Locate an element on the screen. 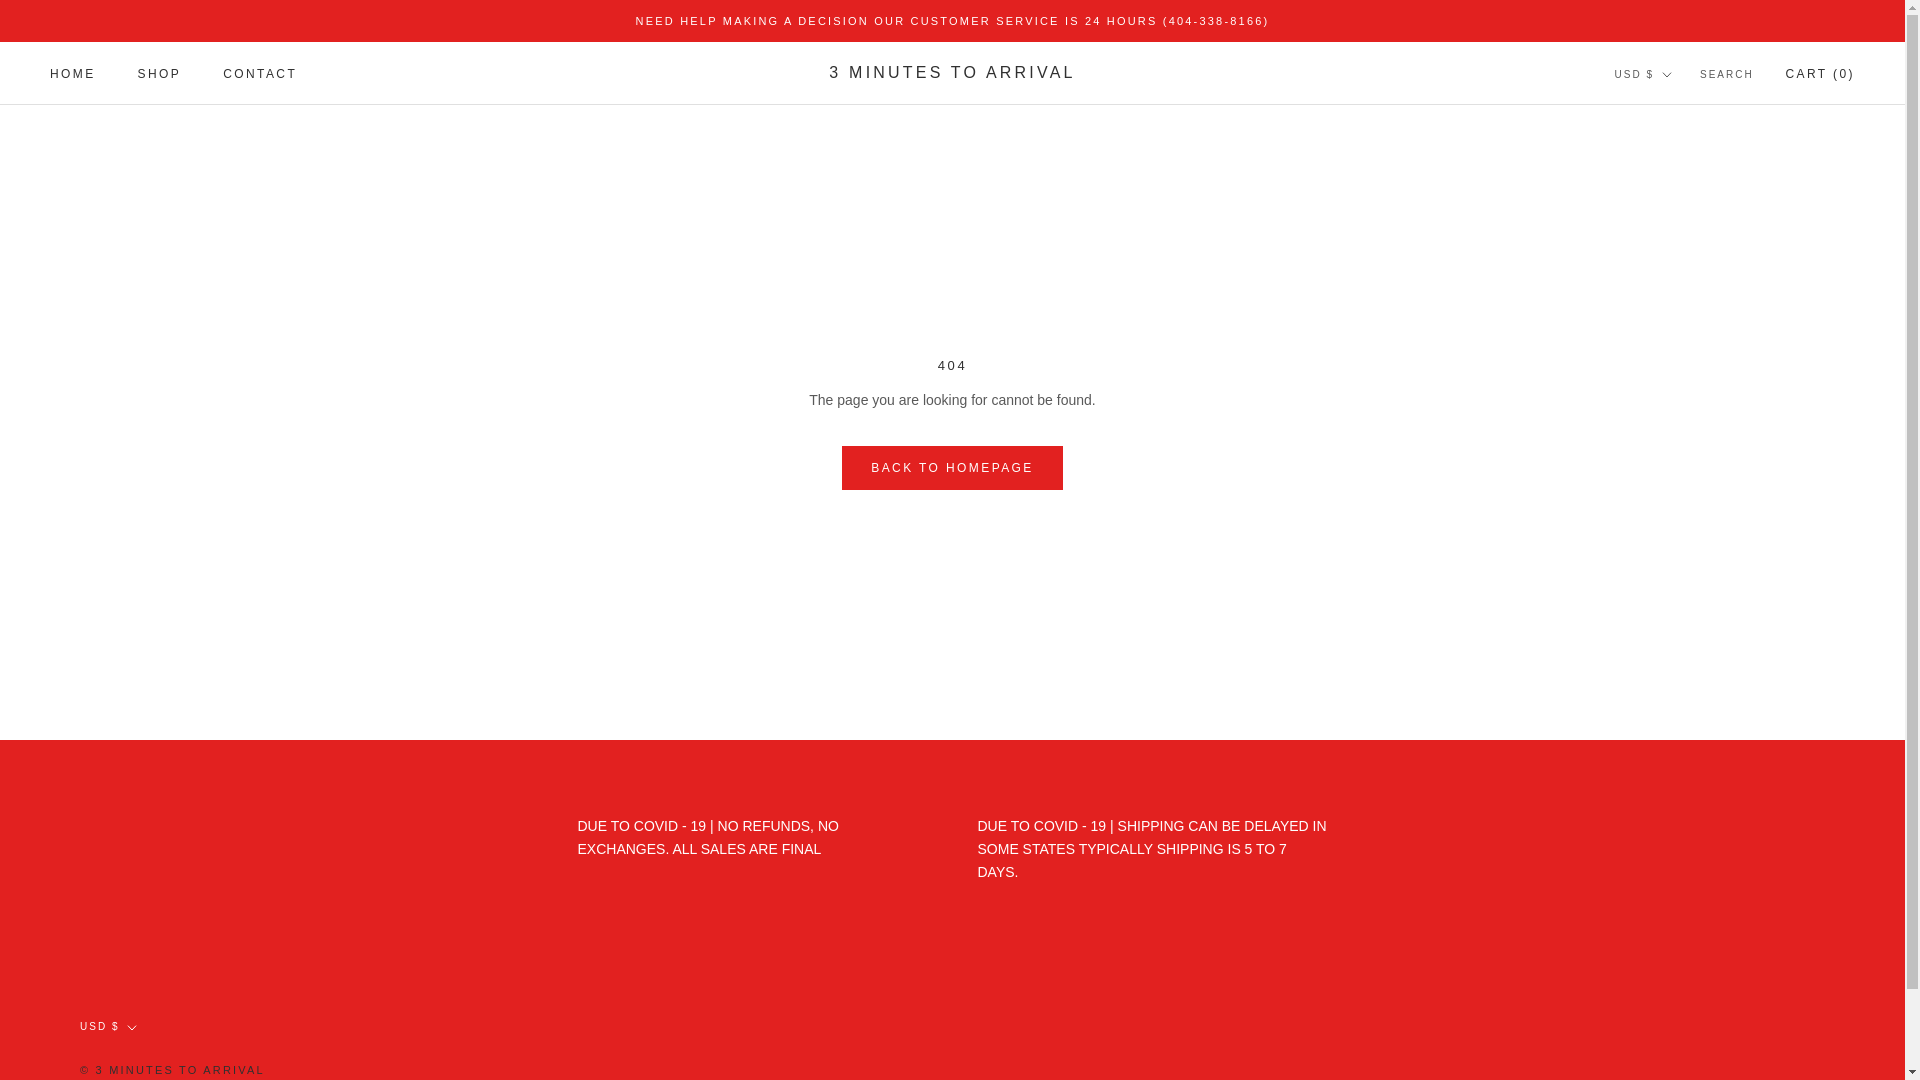  CNY is located at coordinates (1678, 674).